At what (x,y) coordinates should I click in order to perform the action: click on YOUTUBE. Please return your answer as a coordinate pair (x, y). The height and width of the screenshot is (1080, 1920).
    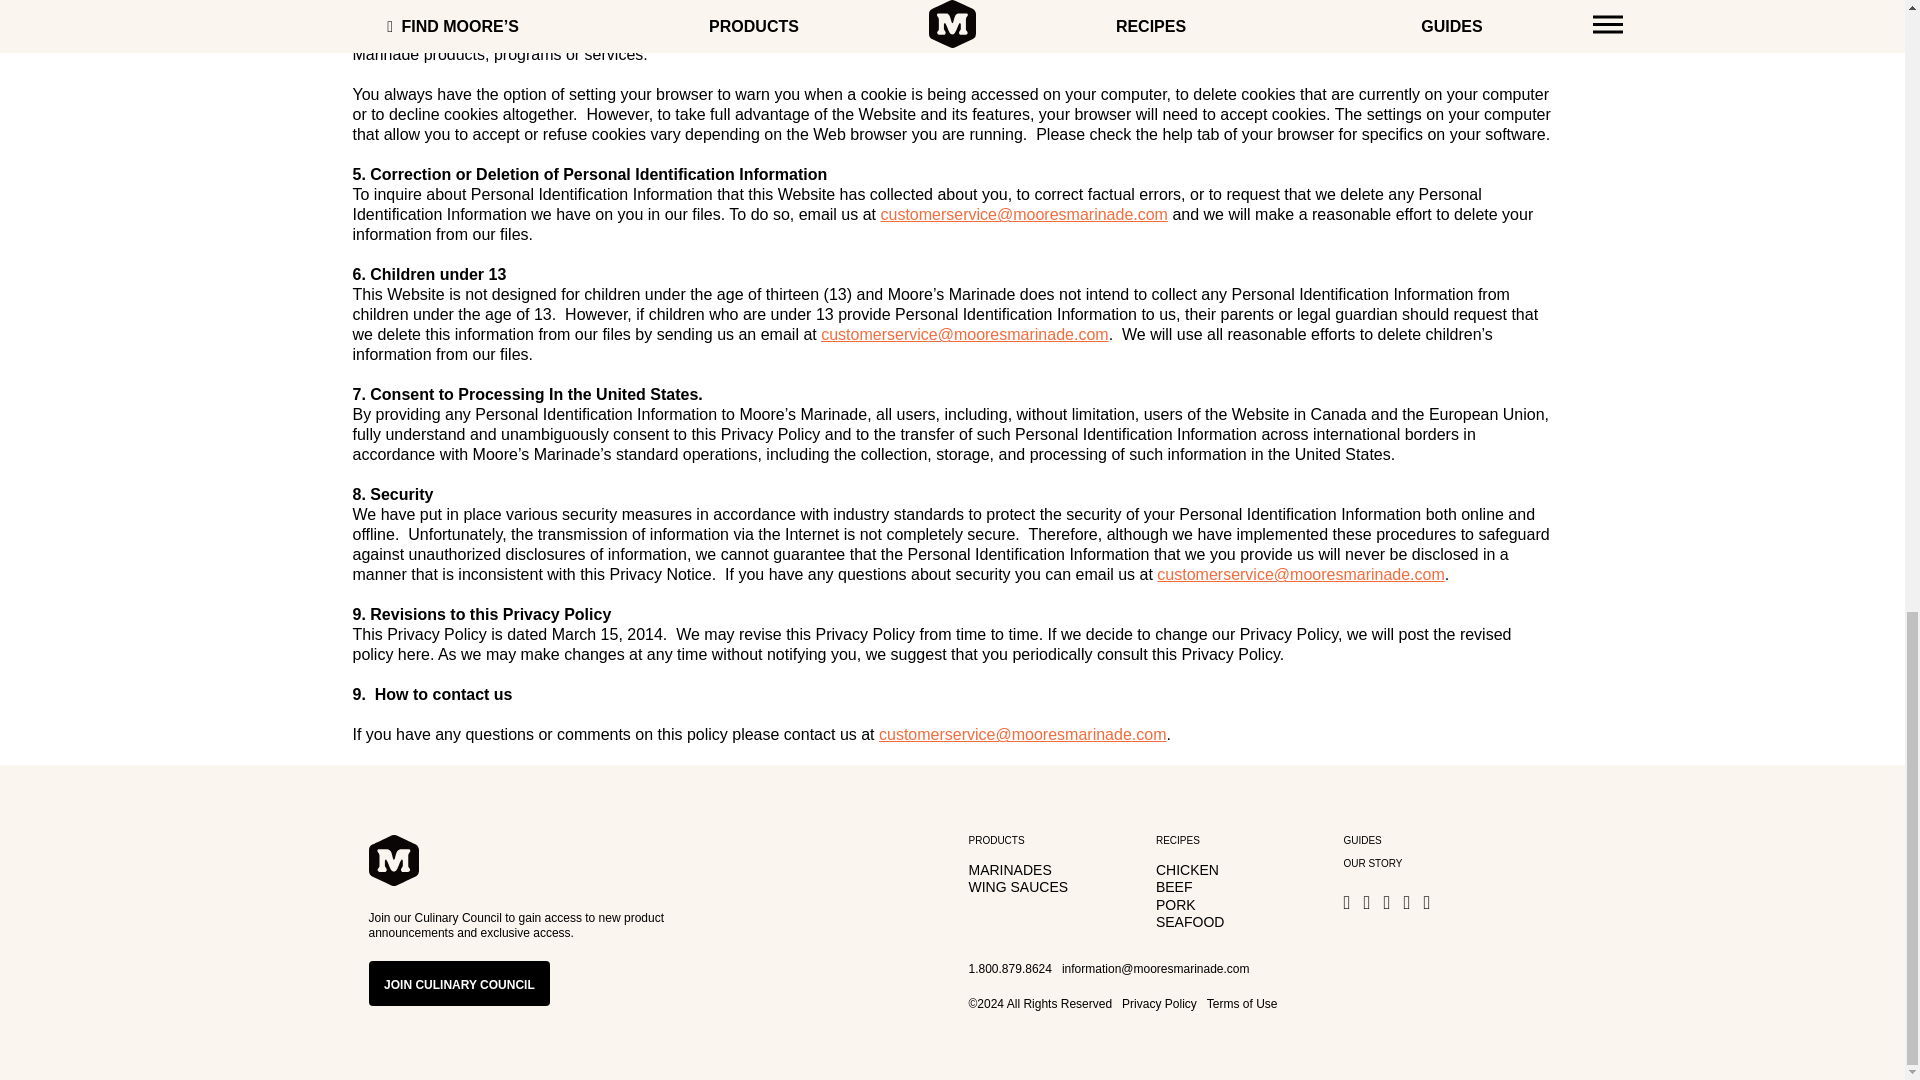
    Looking at the image, I should click on (1432, 902).